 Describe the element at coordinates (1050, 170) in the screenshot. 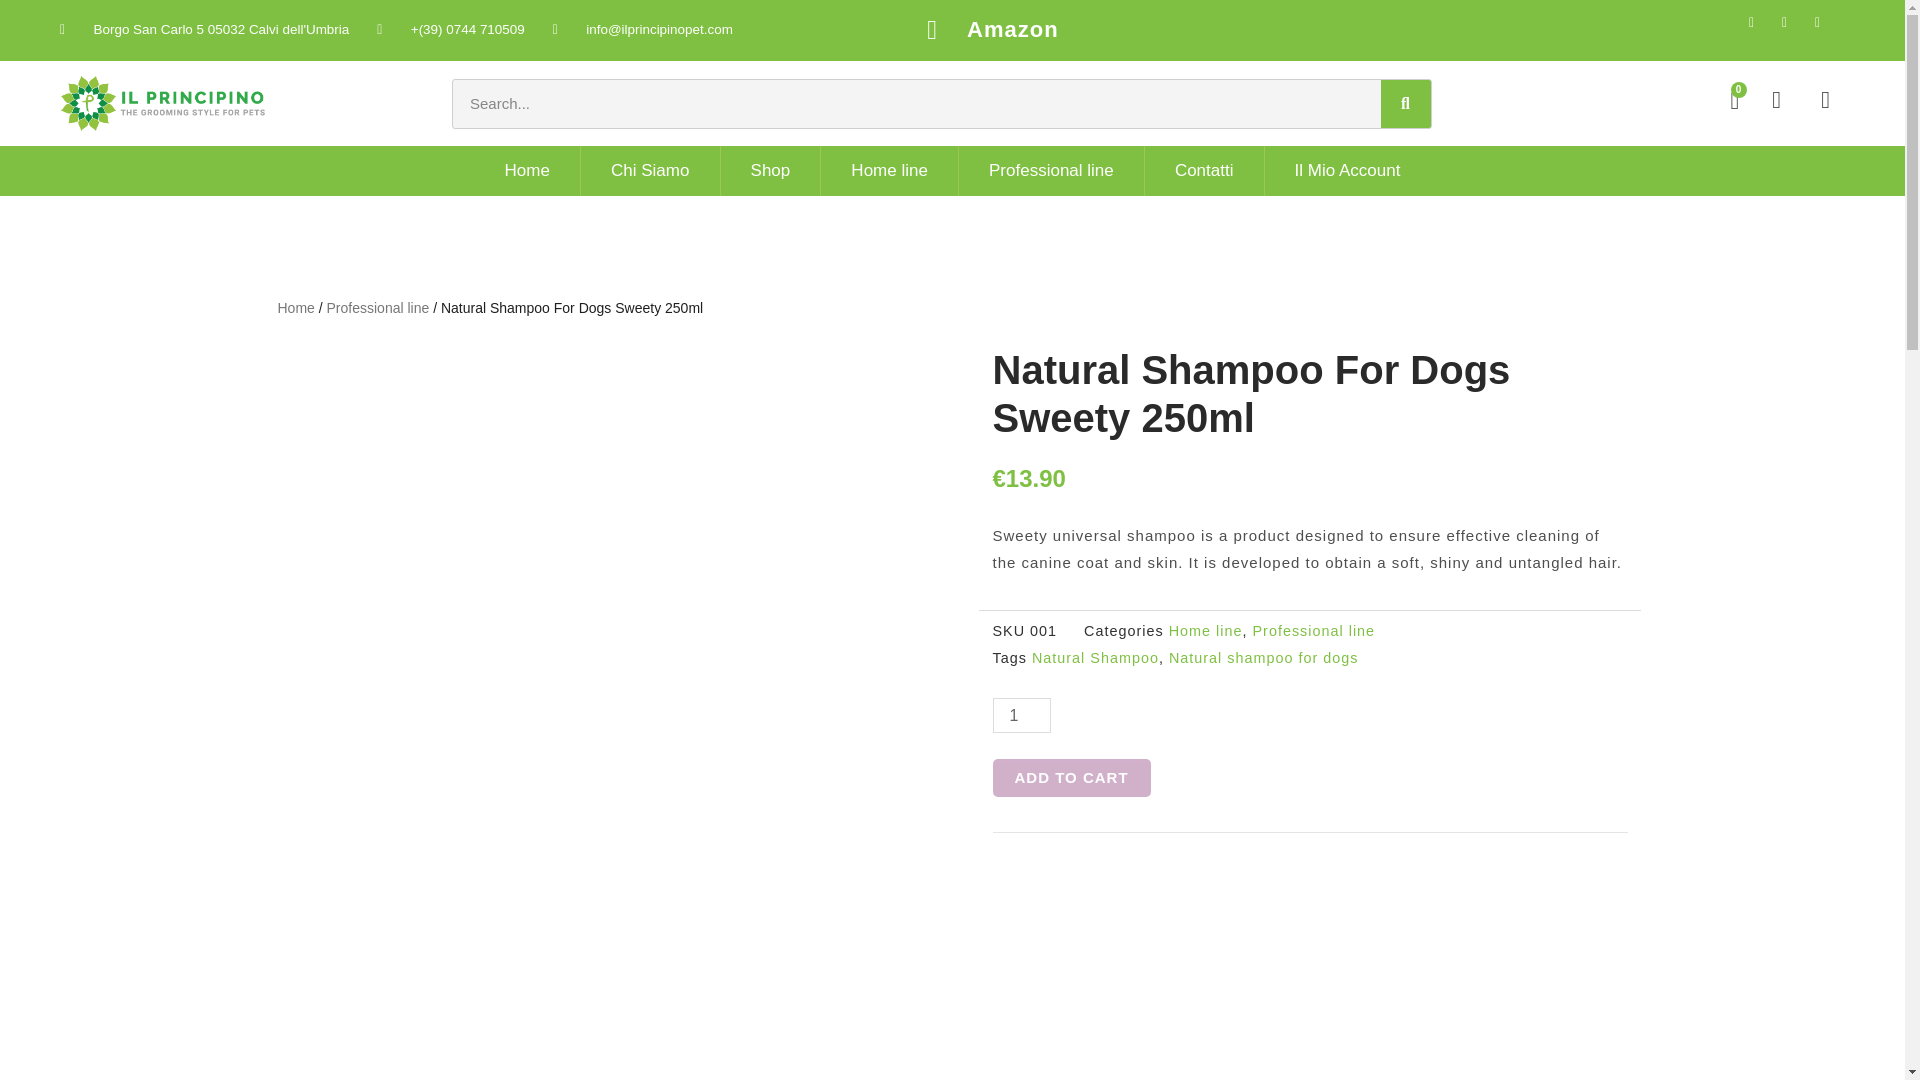

I see `Professional line` at that location.